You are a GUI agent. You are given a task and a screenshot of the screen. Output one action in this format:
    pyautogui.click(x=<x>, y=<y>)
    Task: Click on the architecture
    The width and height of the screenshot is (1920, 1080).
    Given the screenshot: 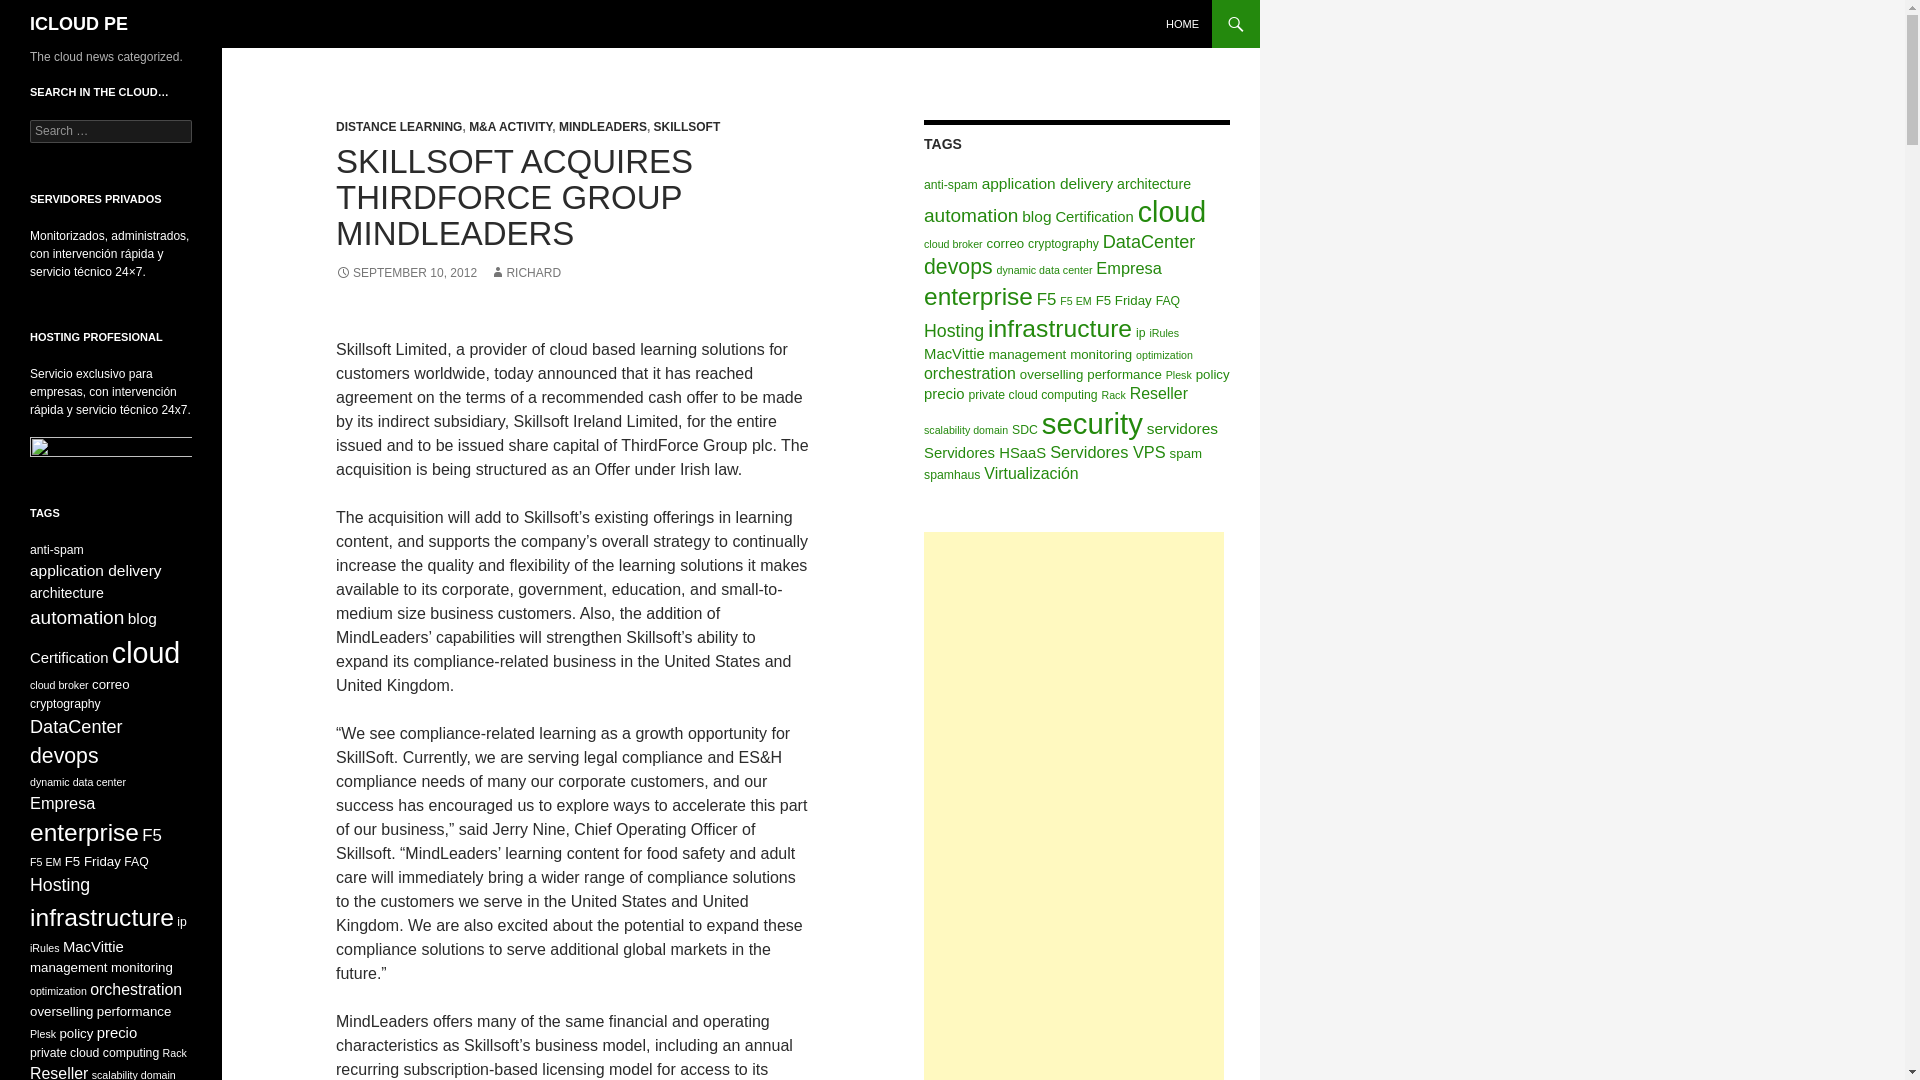 What is the action you would take?
    pyautogui.click(x=1154, y=184)
    